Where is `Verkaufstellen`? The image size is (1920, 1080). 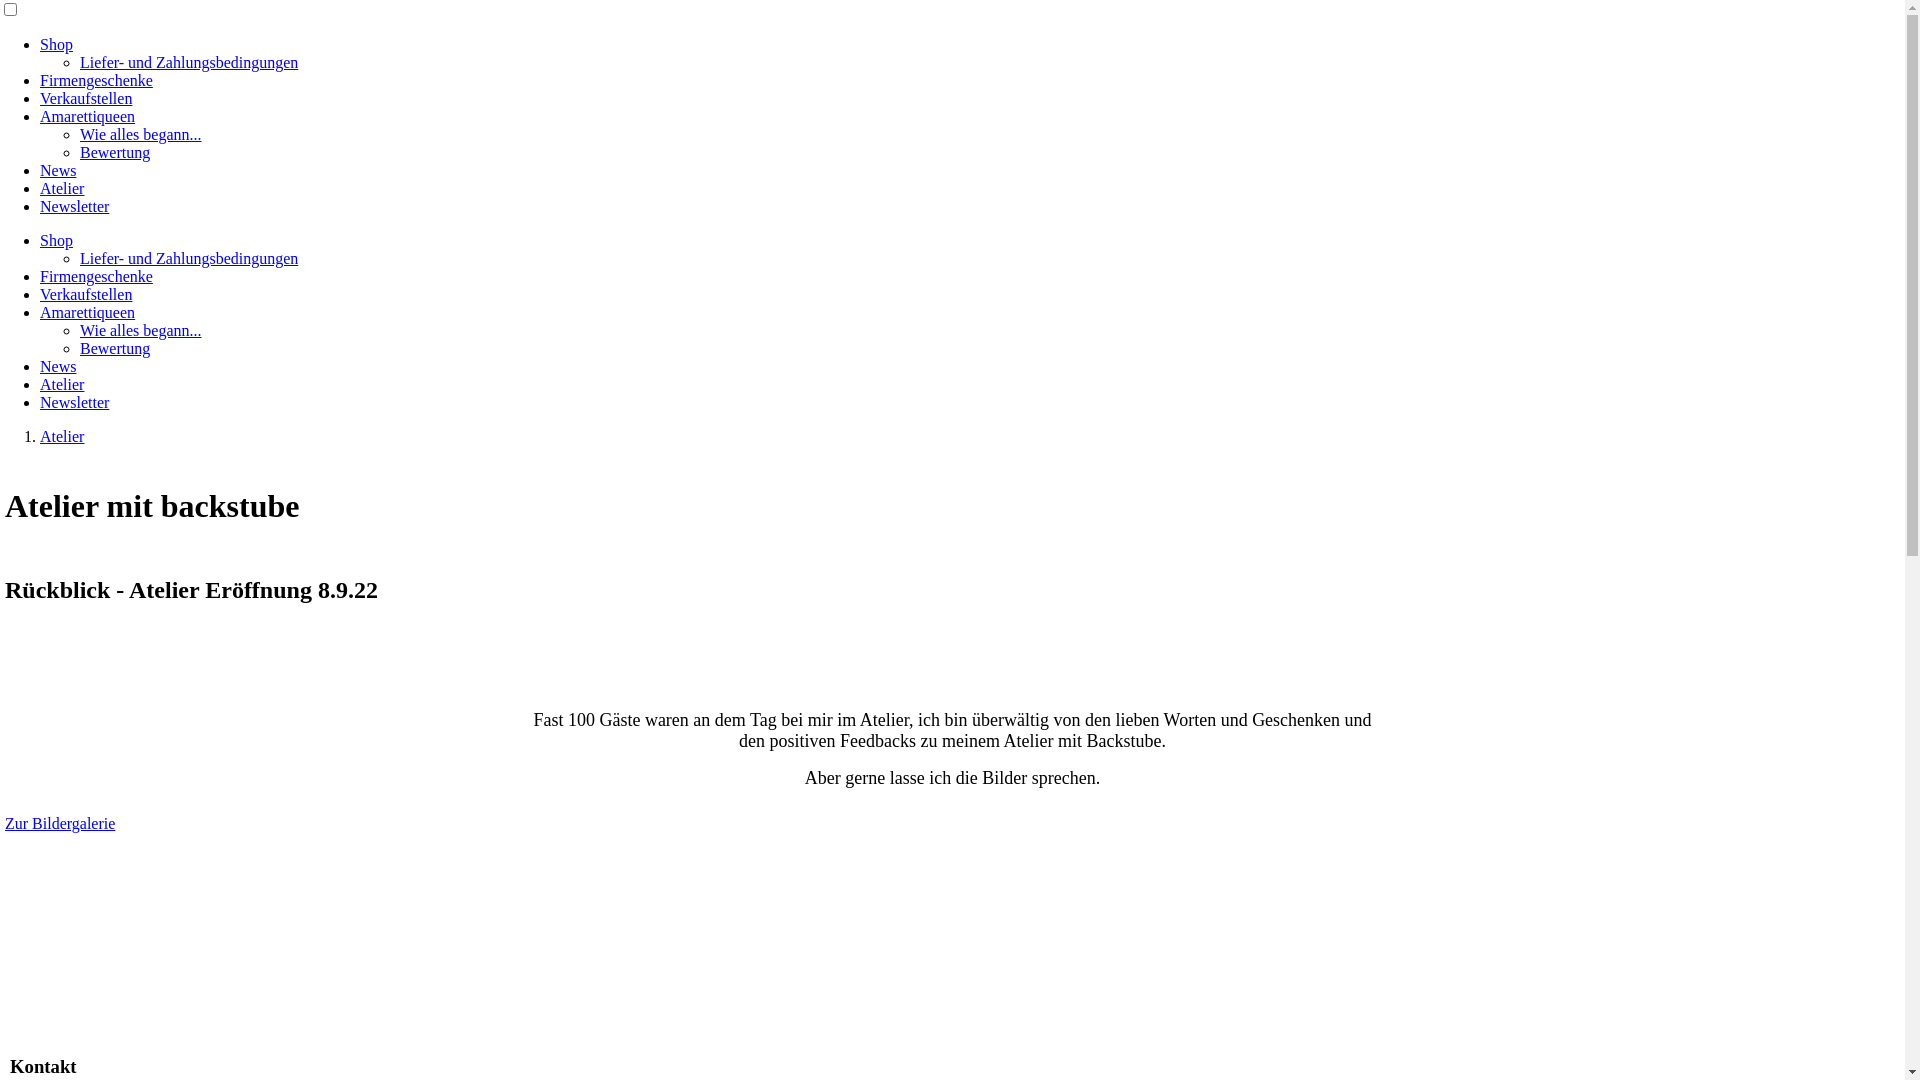
Verkaufstellen is located at coordinates (86, 294).